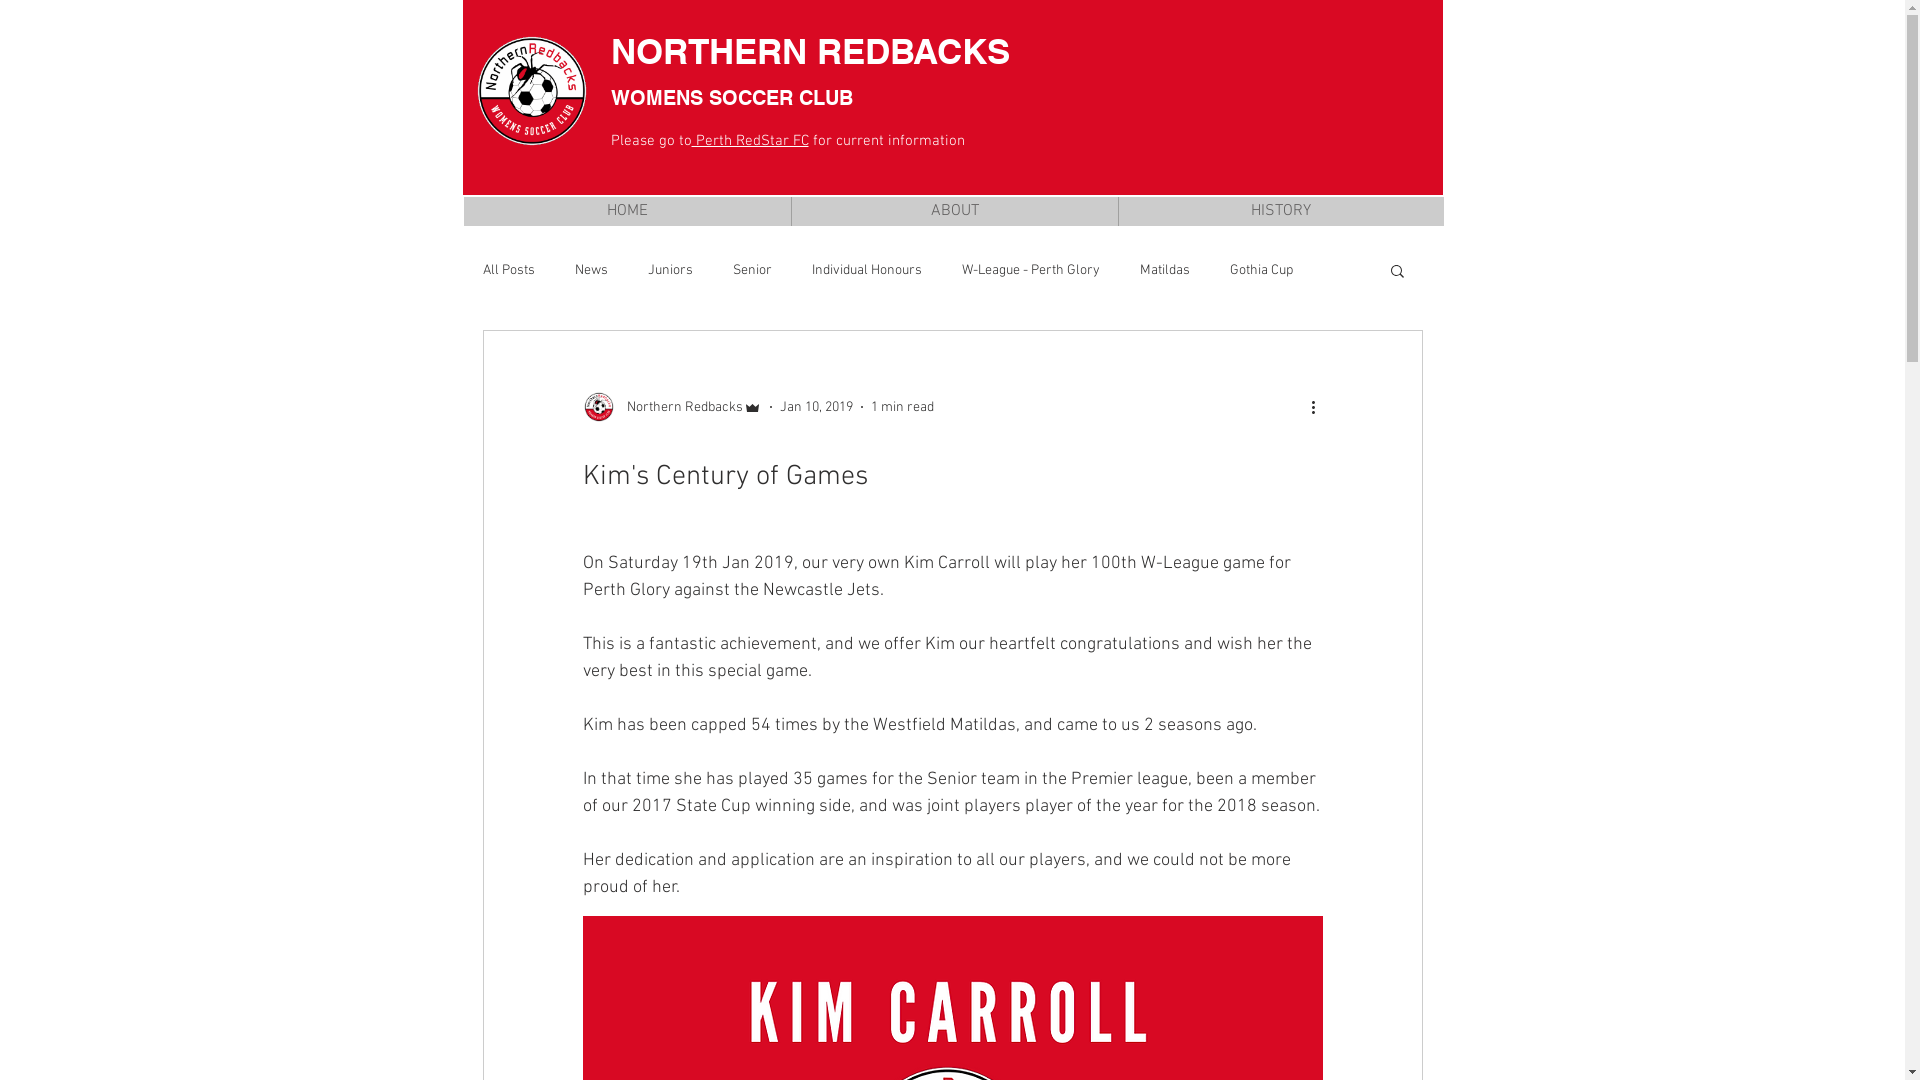  What do you see at coordinates (734, 98) in the screenshot?
I see `WOMENS SOCCER CLUB ` at bounding box center [734, 98].